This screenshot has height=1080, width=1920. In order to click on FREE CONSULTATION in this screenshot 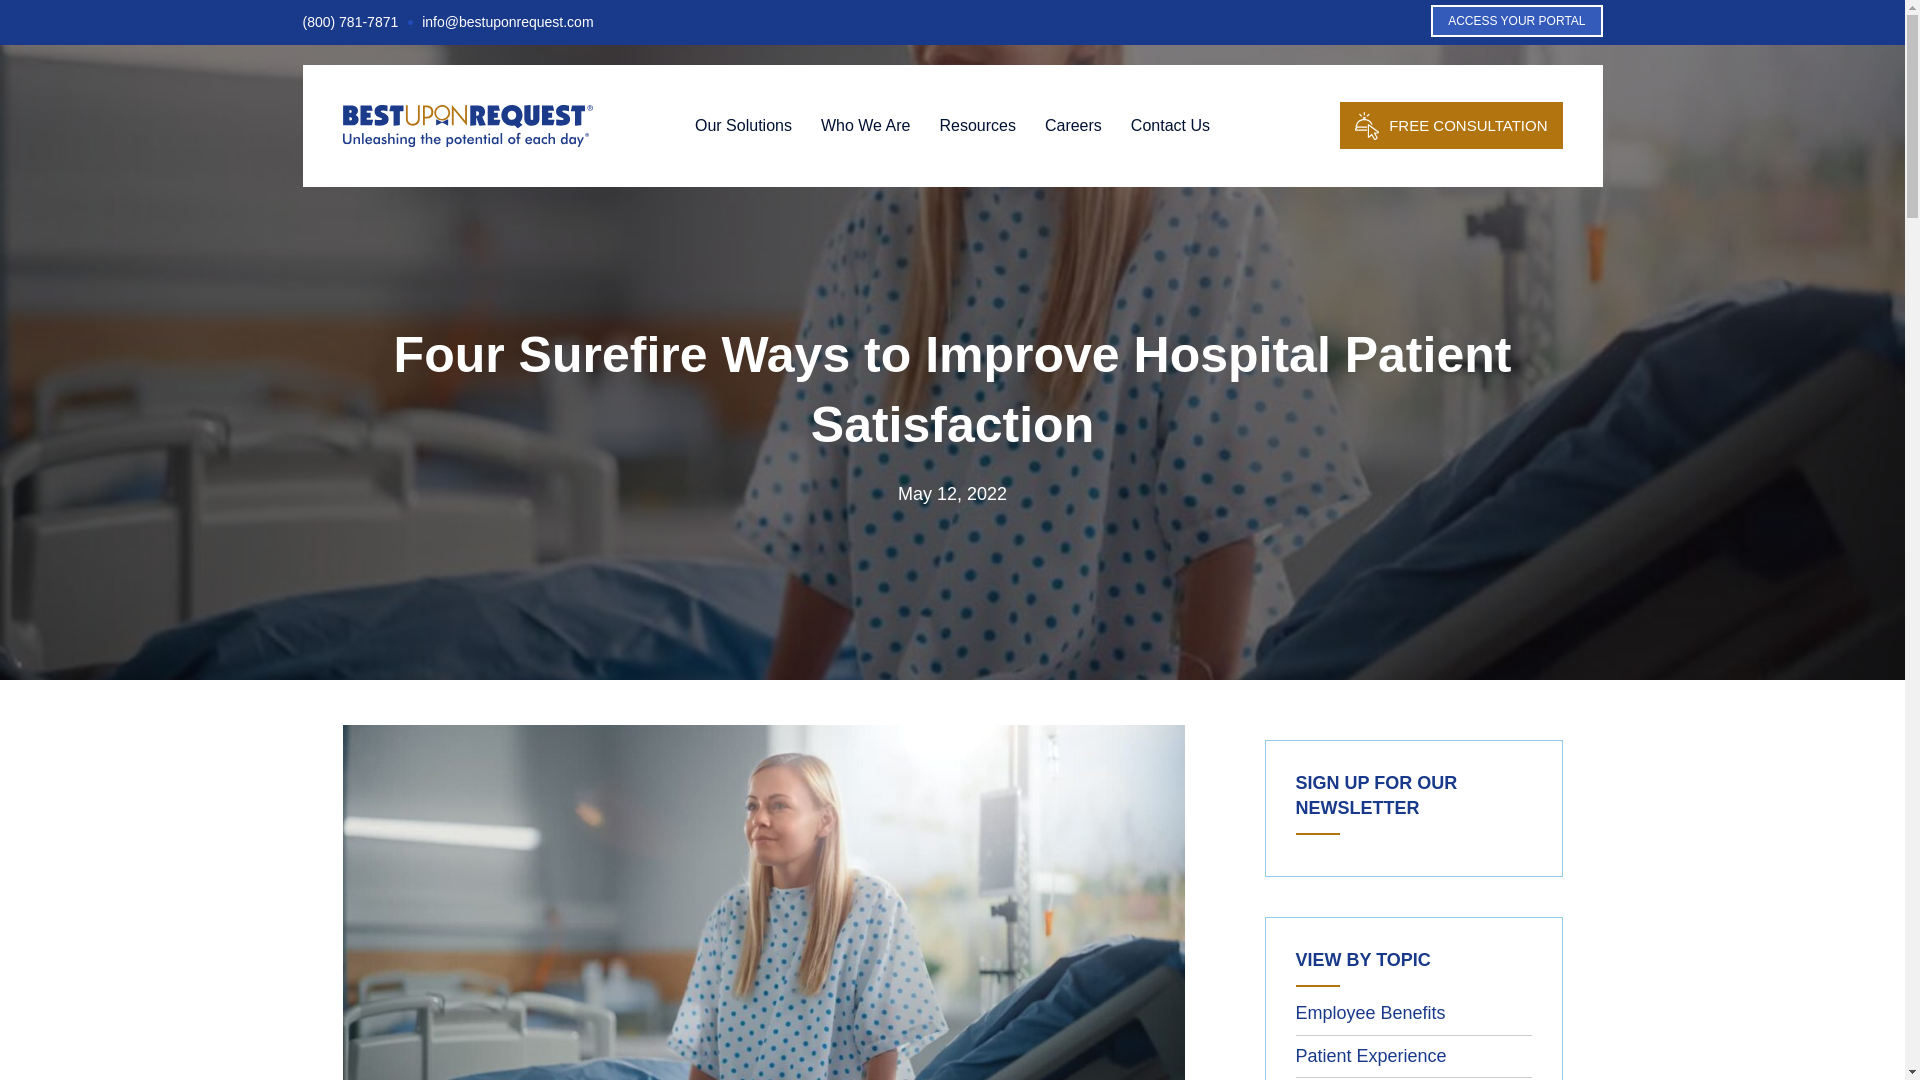, I will do `click(1451, 125)`.